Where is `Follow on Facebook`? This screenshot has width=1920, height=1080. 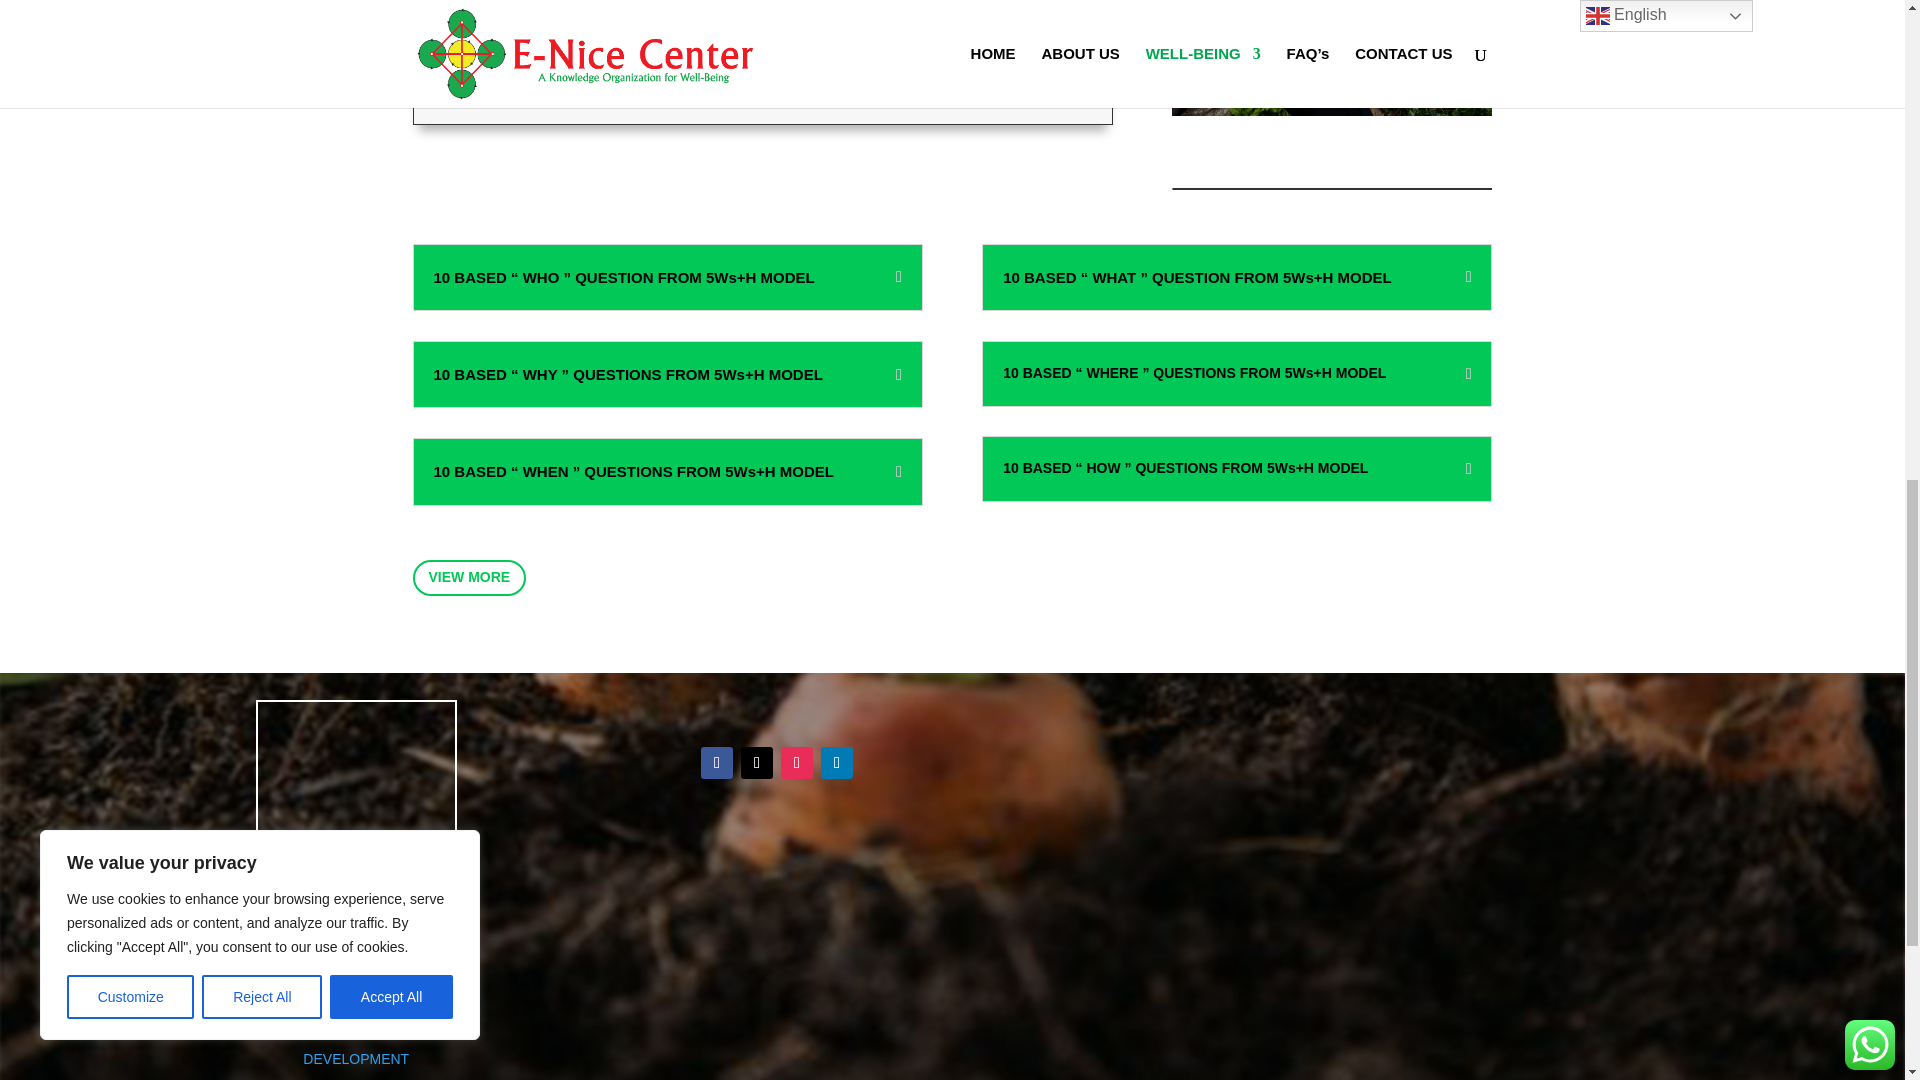 Follow on Facebook is located at coordinates (716, 762).